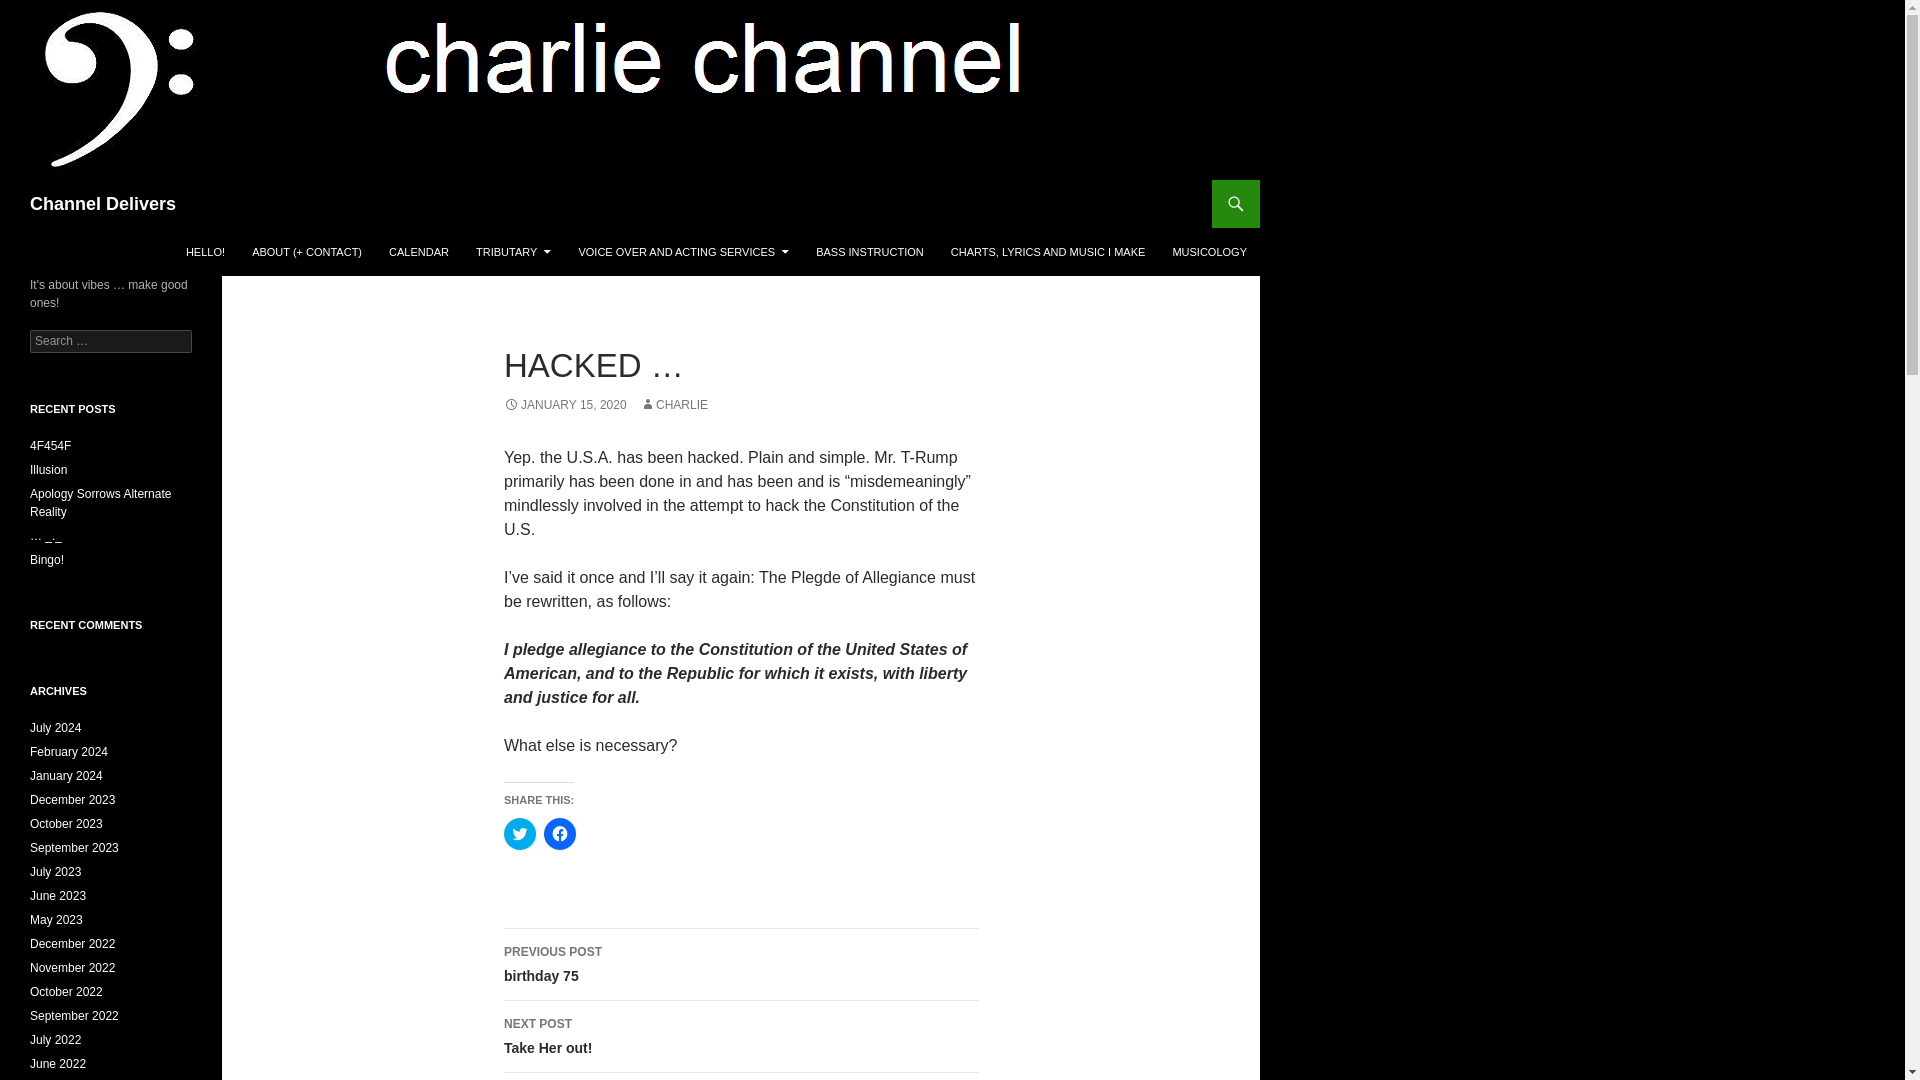 The width and height of the screenshot is (1920, 1080). Describe the element at coordinates (674, 404) in the screenshot. I see `CHARLIE` at that location.